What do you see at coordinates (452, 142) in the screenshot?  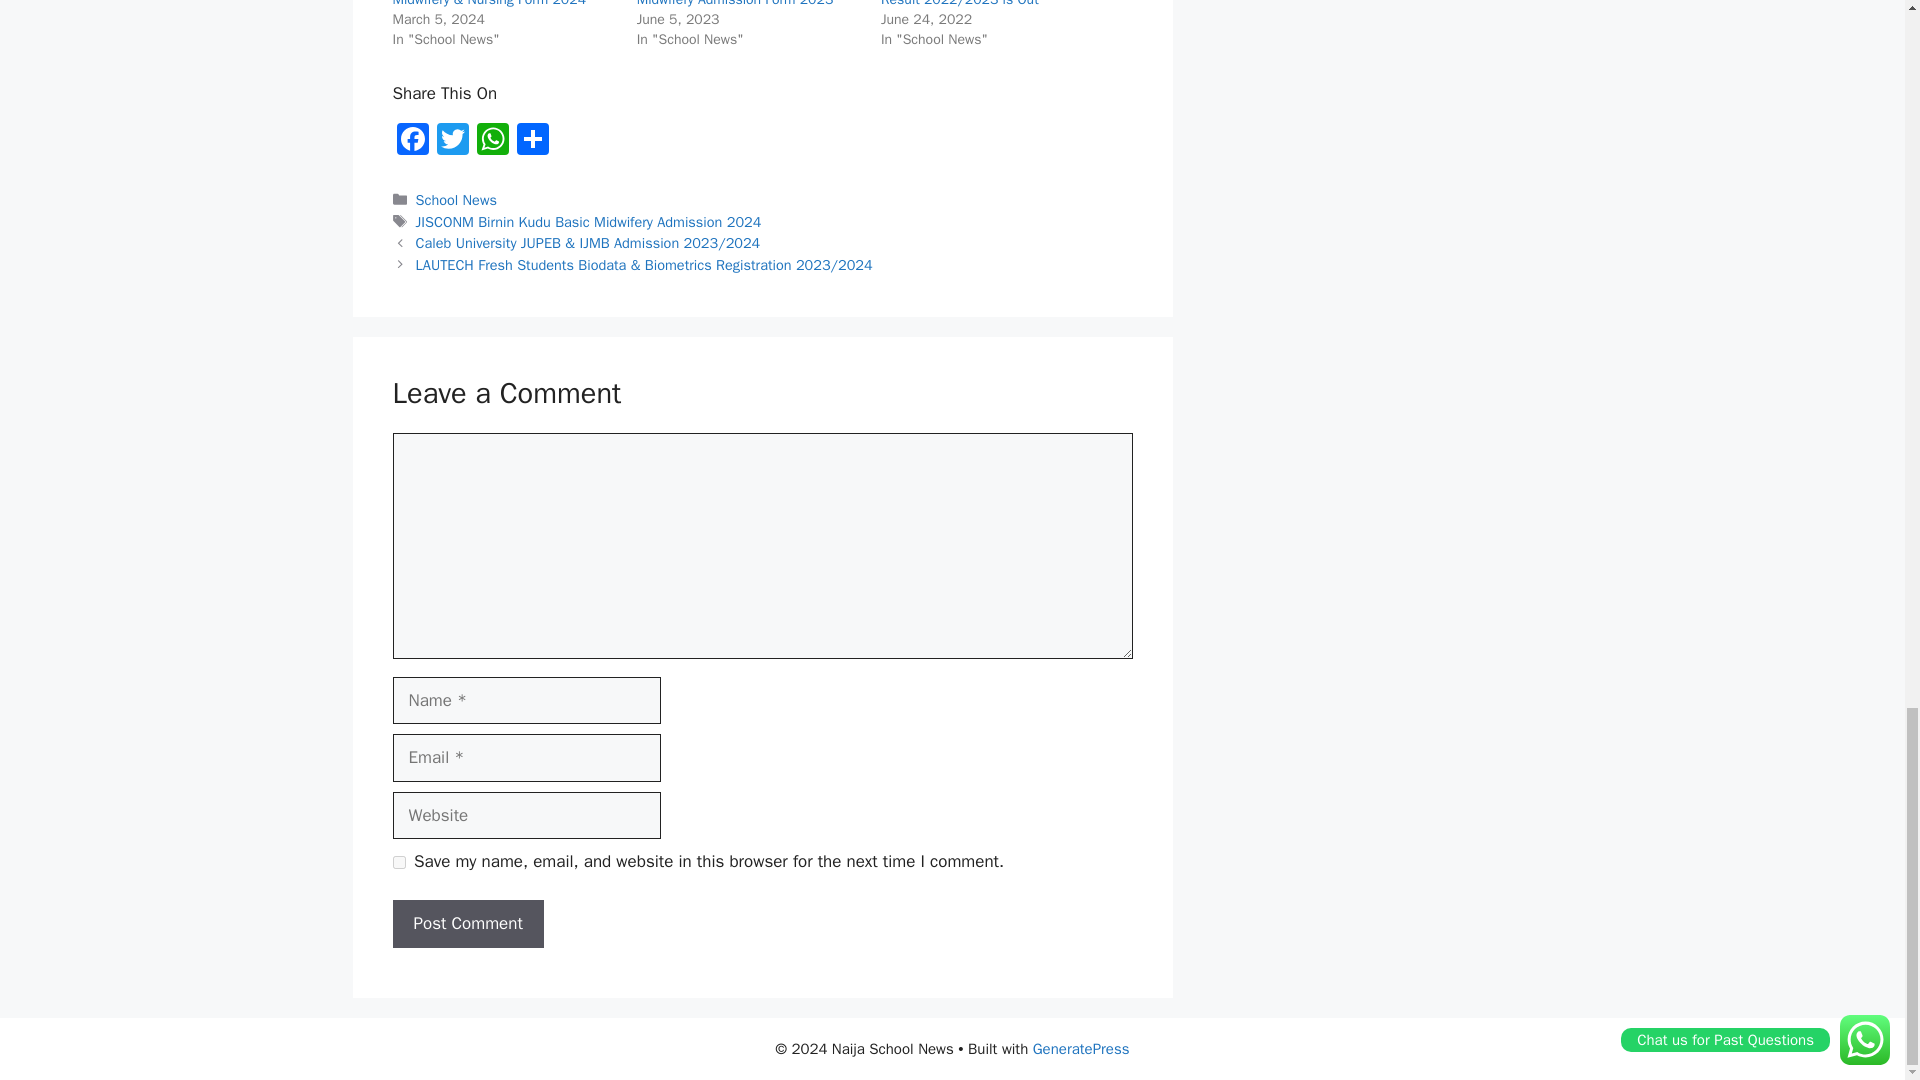 I see `Twitter` at bounding box center [452, 142].